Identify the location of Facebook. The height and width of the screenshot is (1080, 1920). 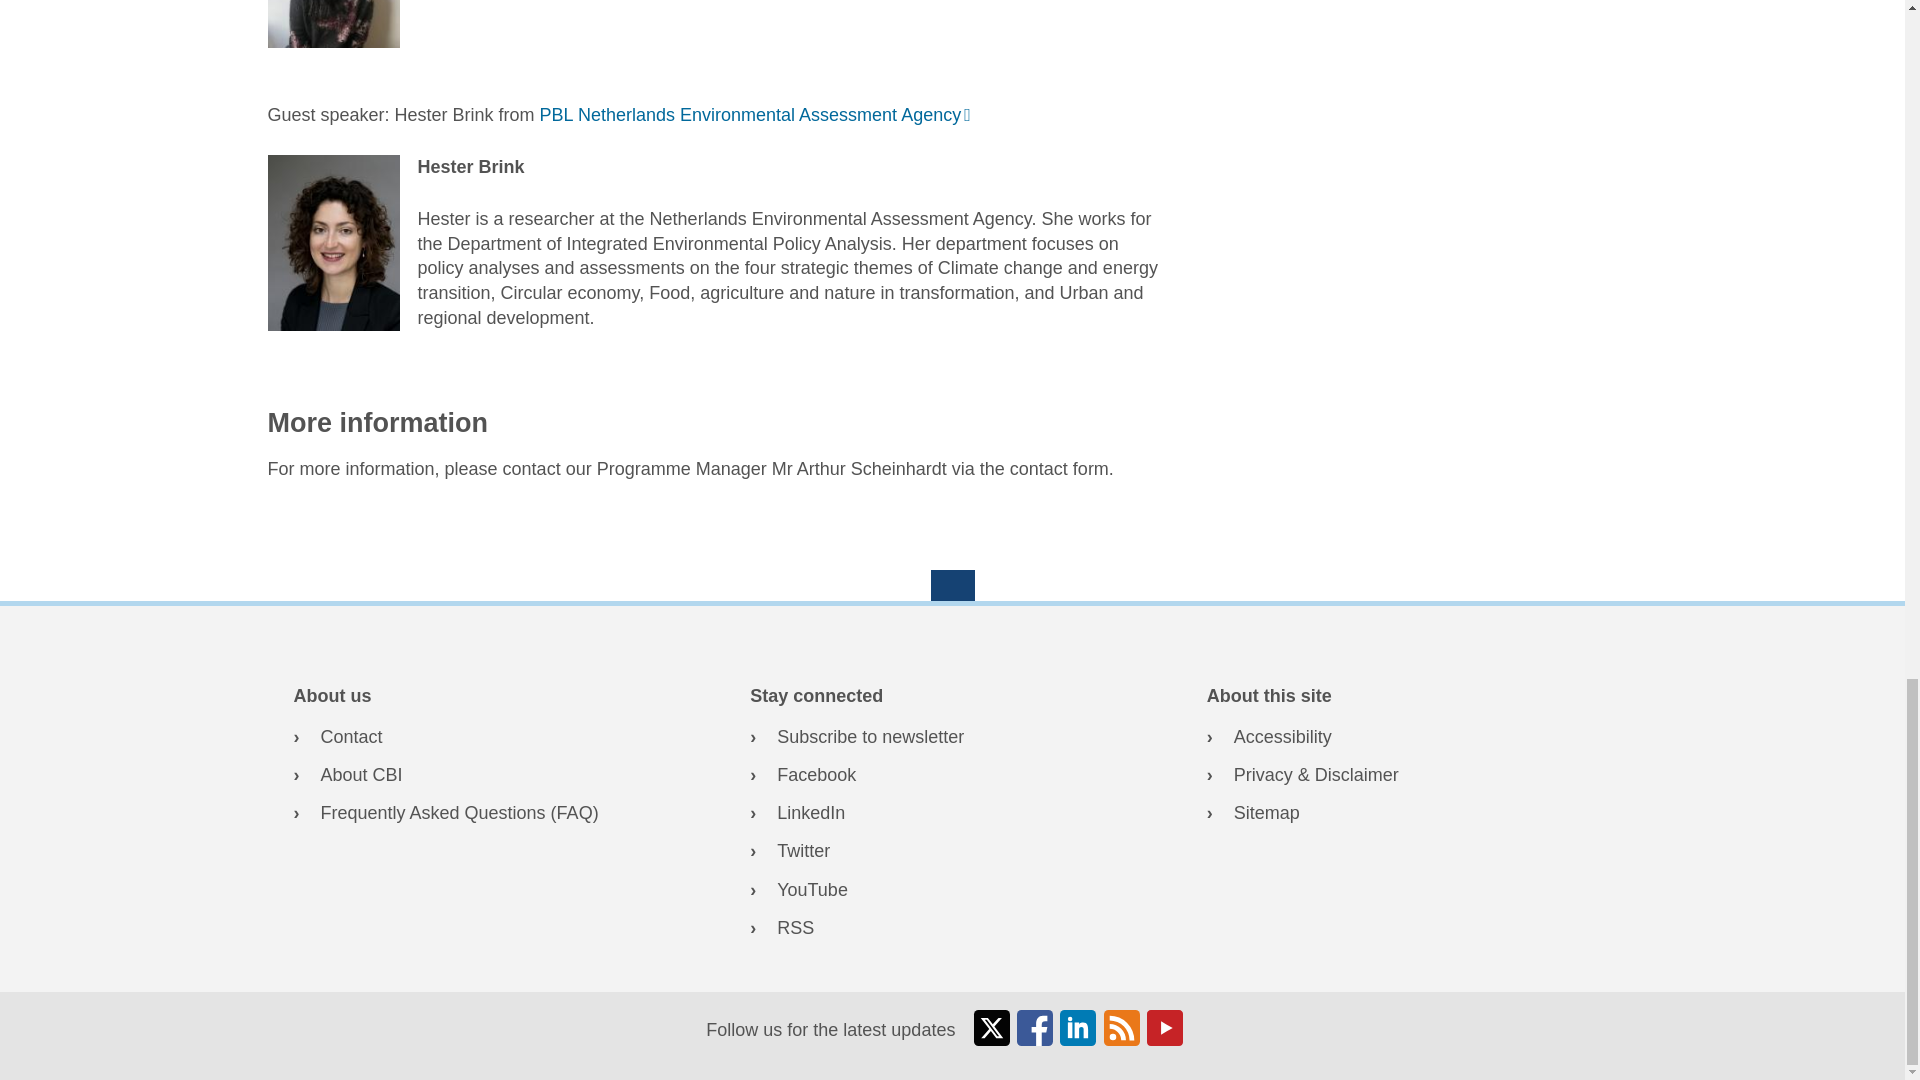
(952, 775).